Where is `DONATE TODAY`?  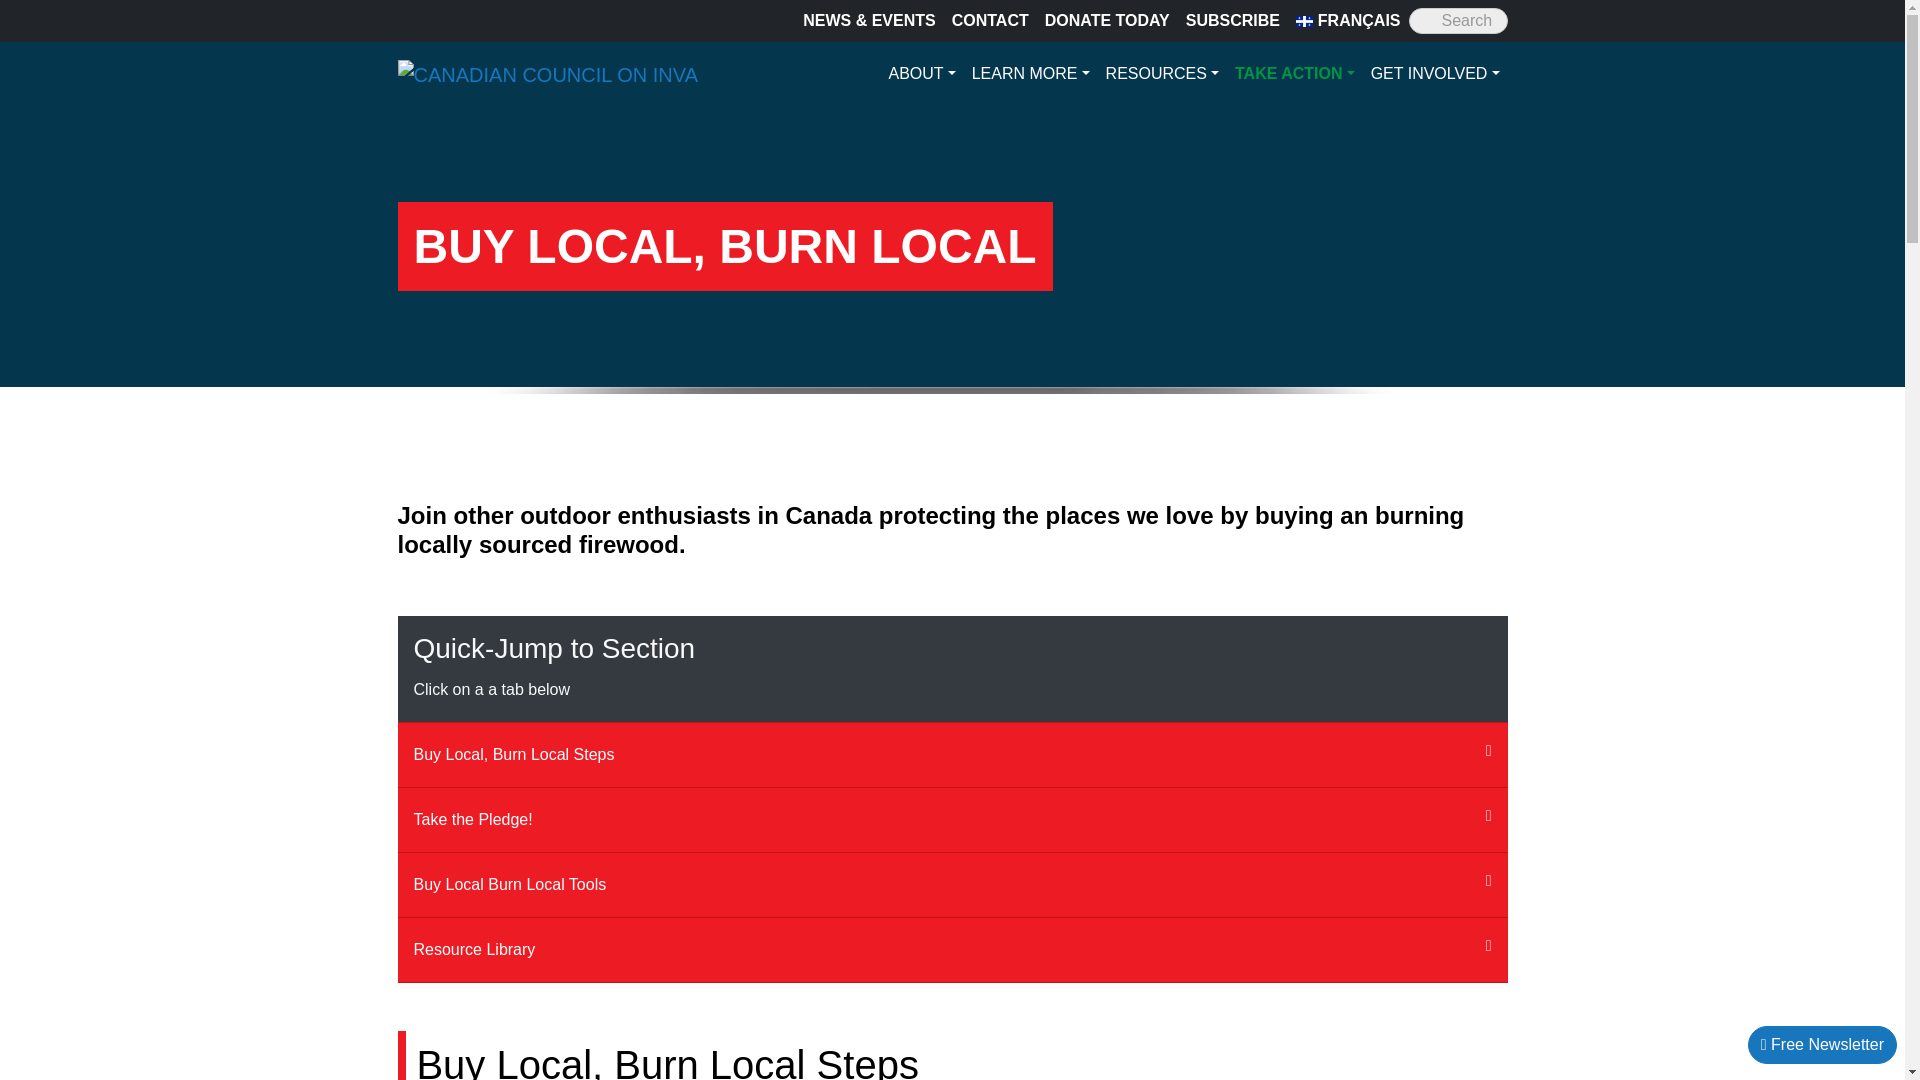 DONATE TODAY is located at coordinates (1107, 21).